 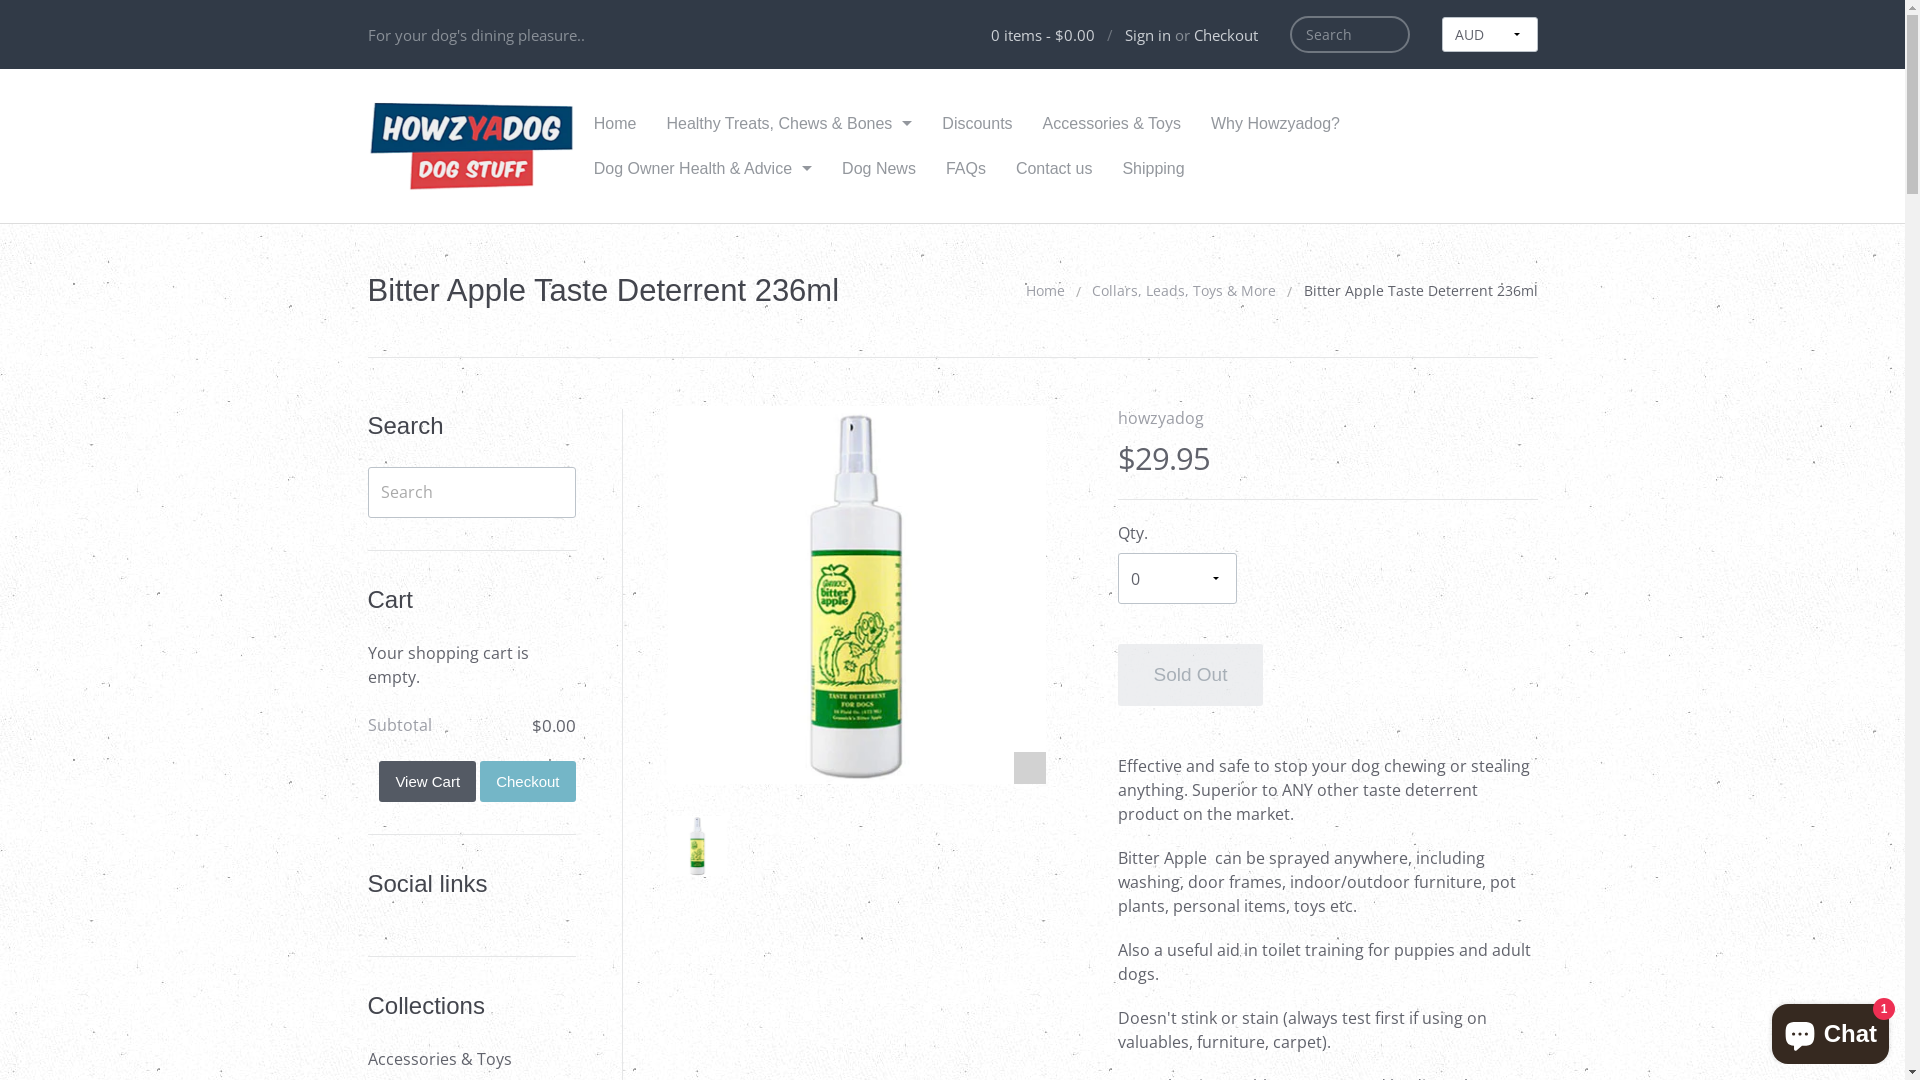 What do you see at coordinates (977, 124) in the screenshot?
I see `Discounts` at bounding box center [977, 124].